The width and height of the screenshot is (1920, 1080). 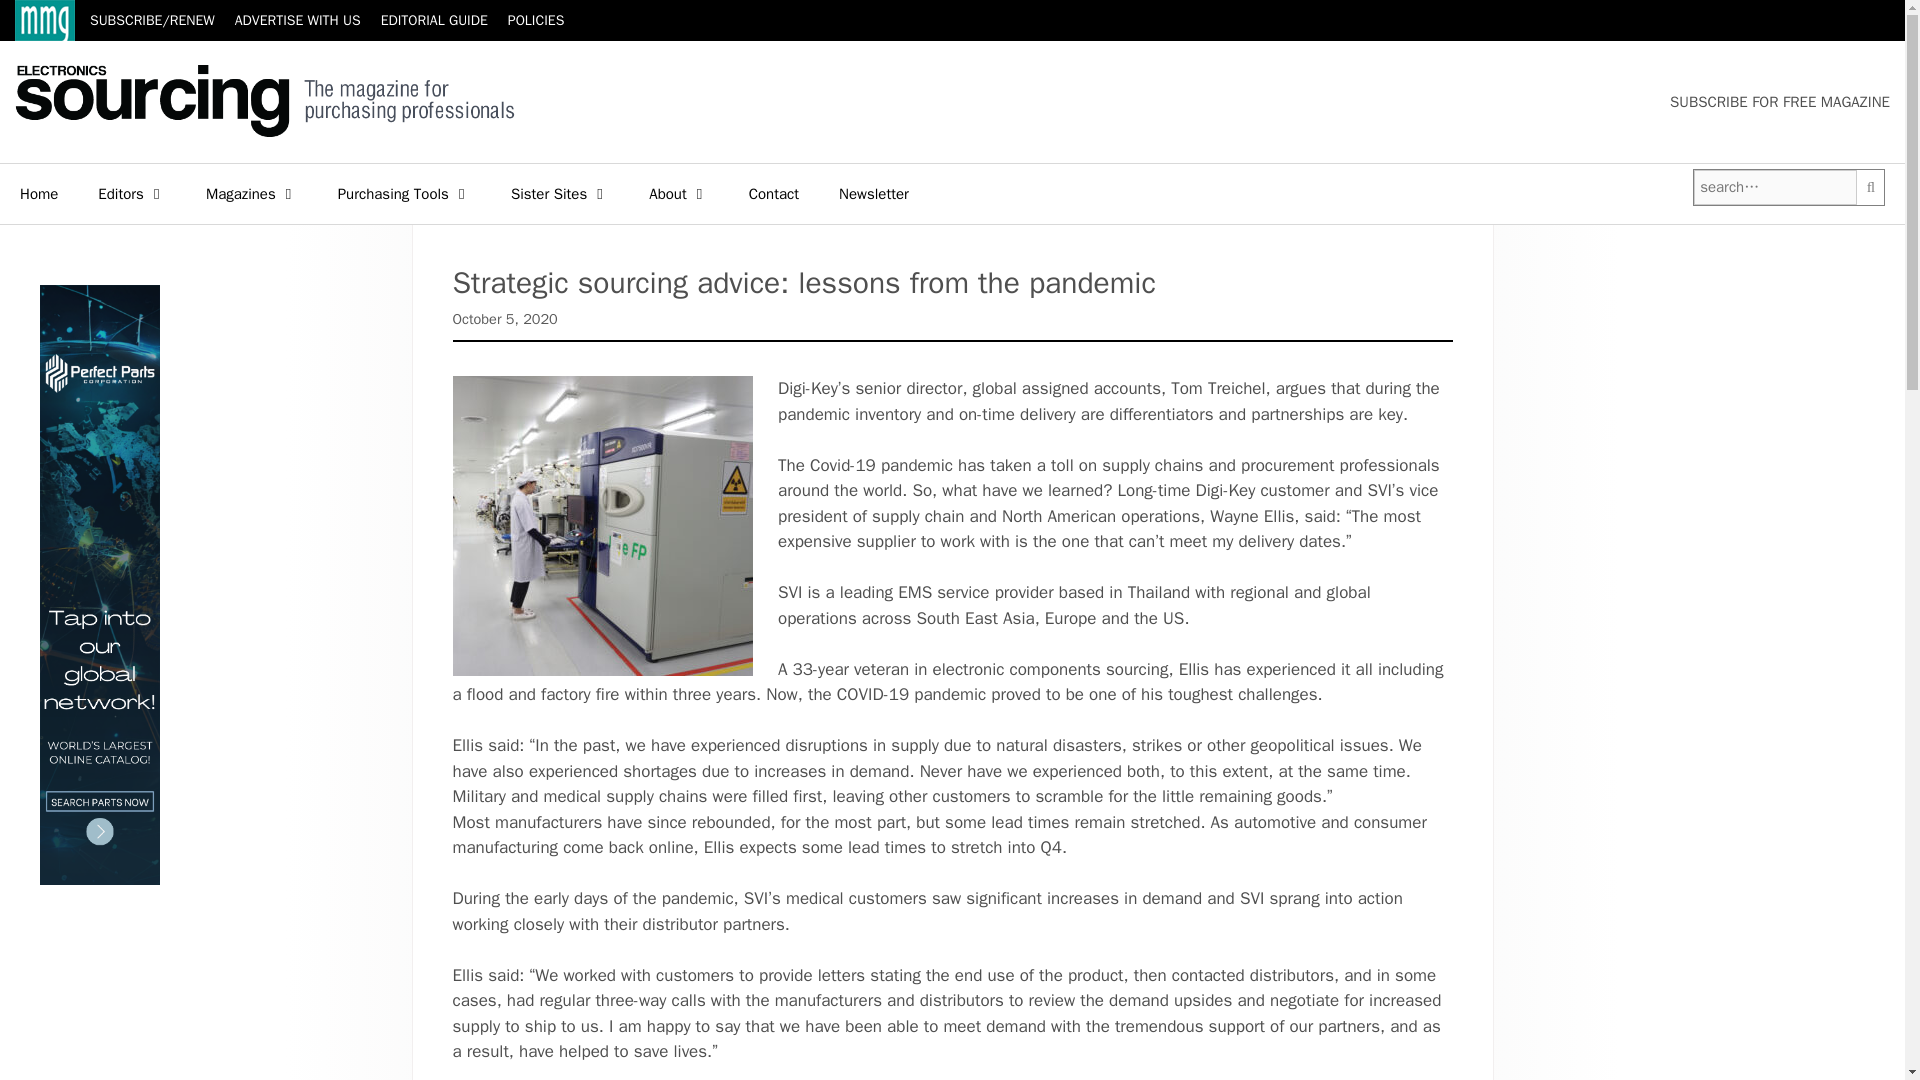 What do you see at coordinates (434, 20) in the screenshot?
I see `EDITORIAL GUIDE` at bounding box center [434, 20].